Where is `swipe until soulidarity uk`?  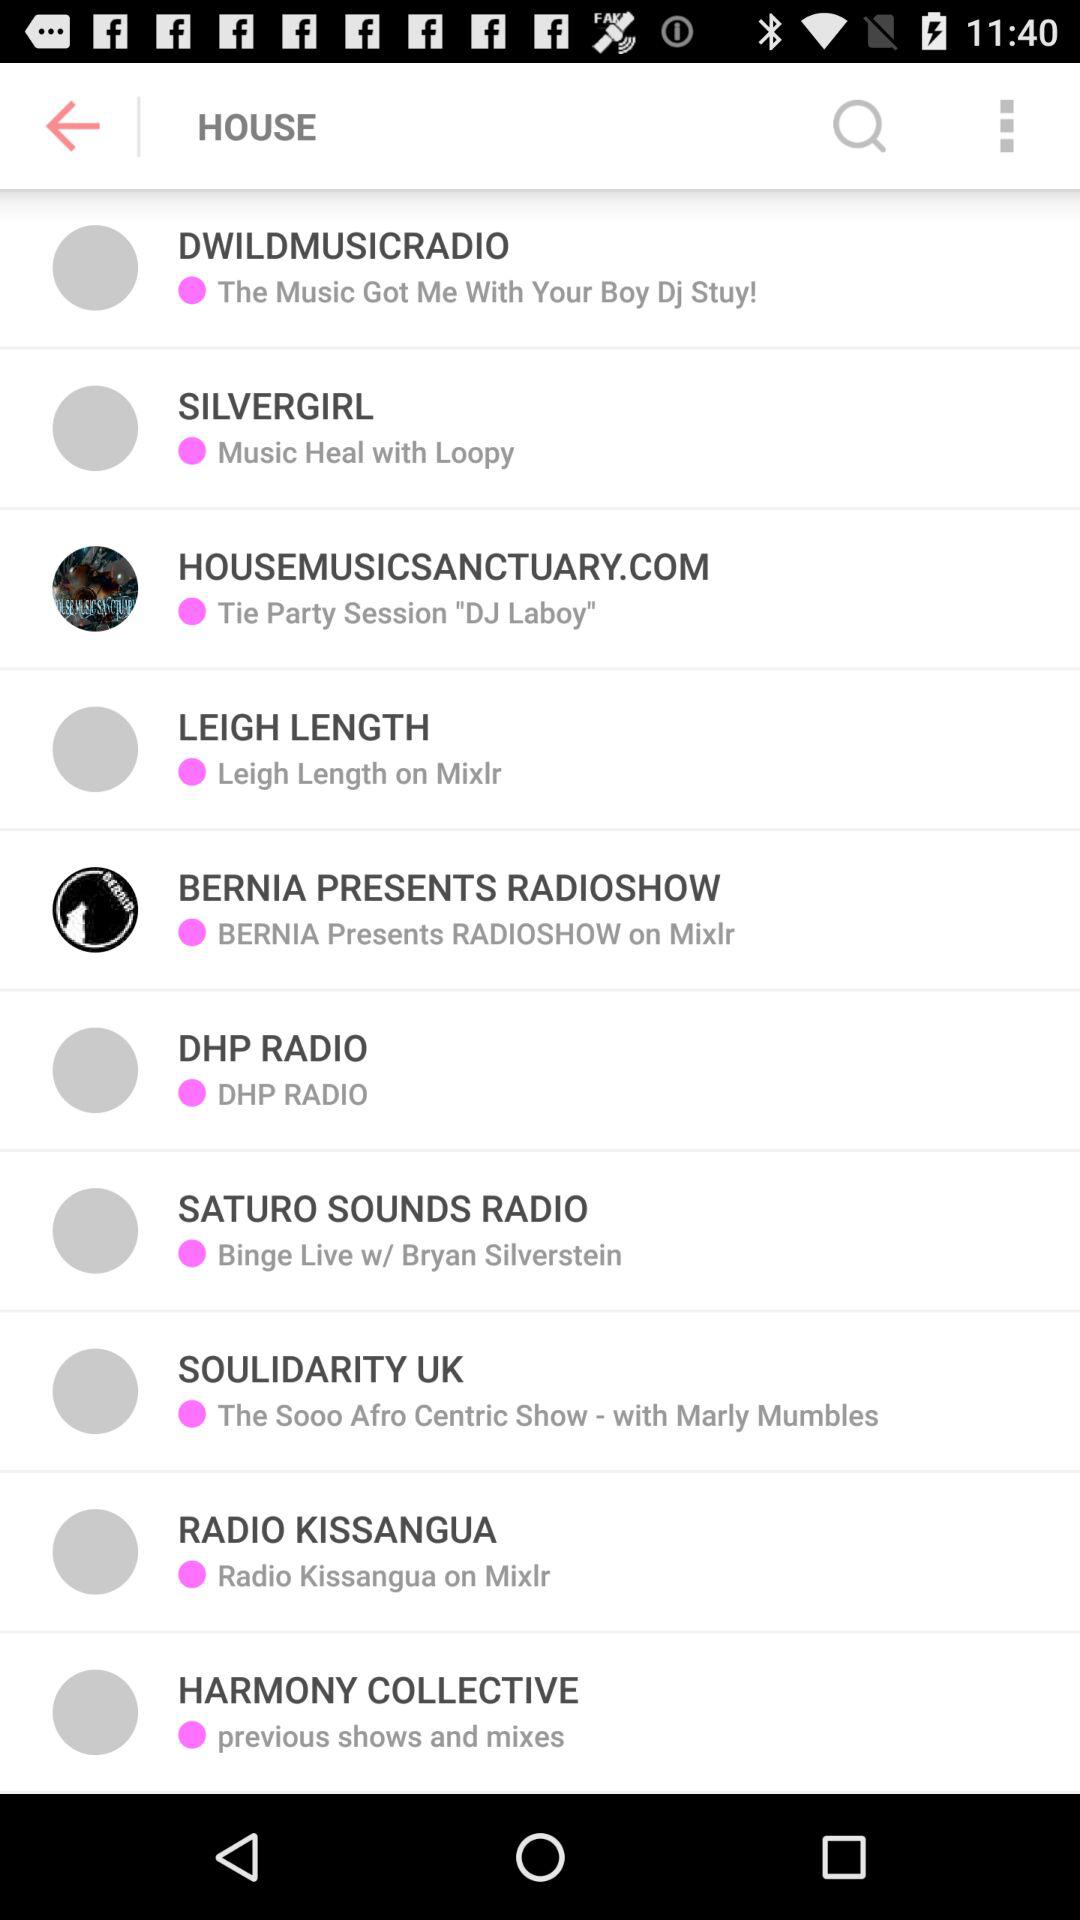 swipe until soulidarity uk is located at coordinates (320, 1356).